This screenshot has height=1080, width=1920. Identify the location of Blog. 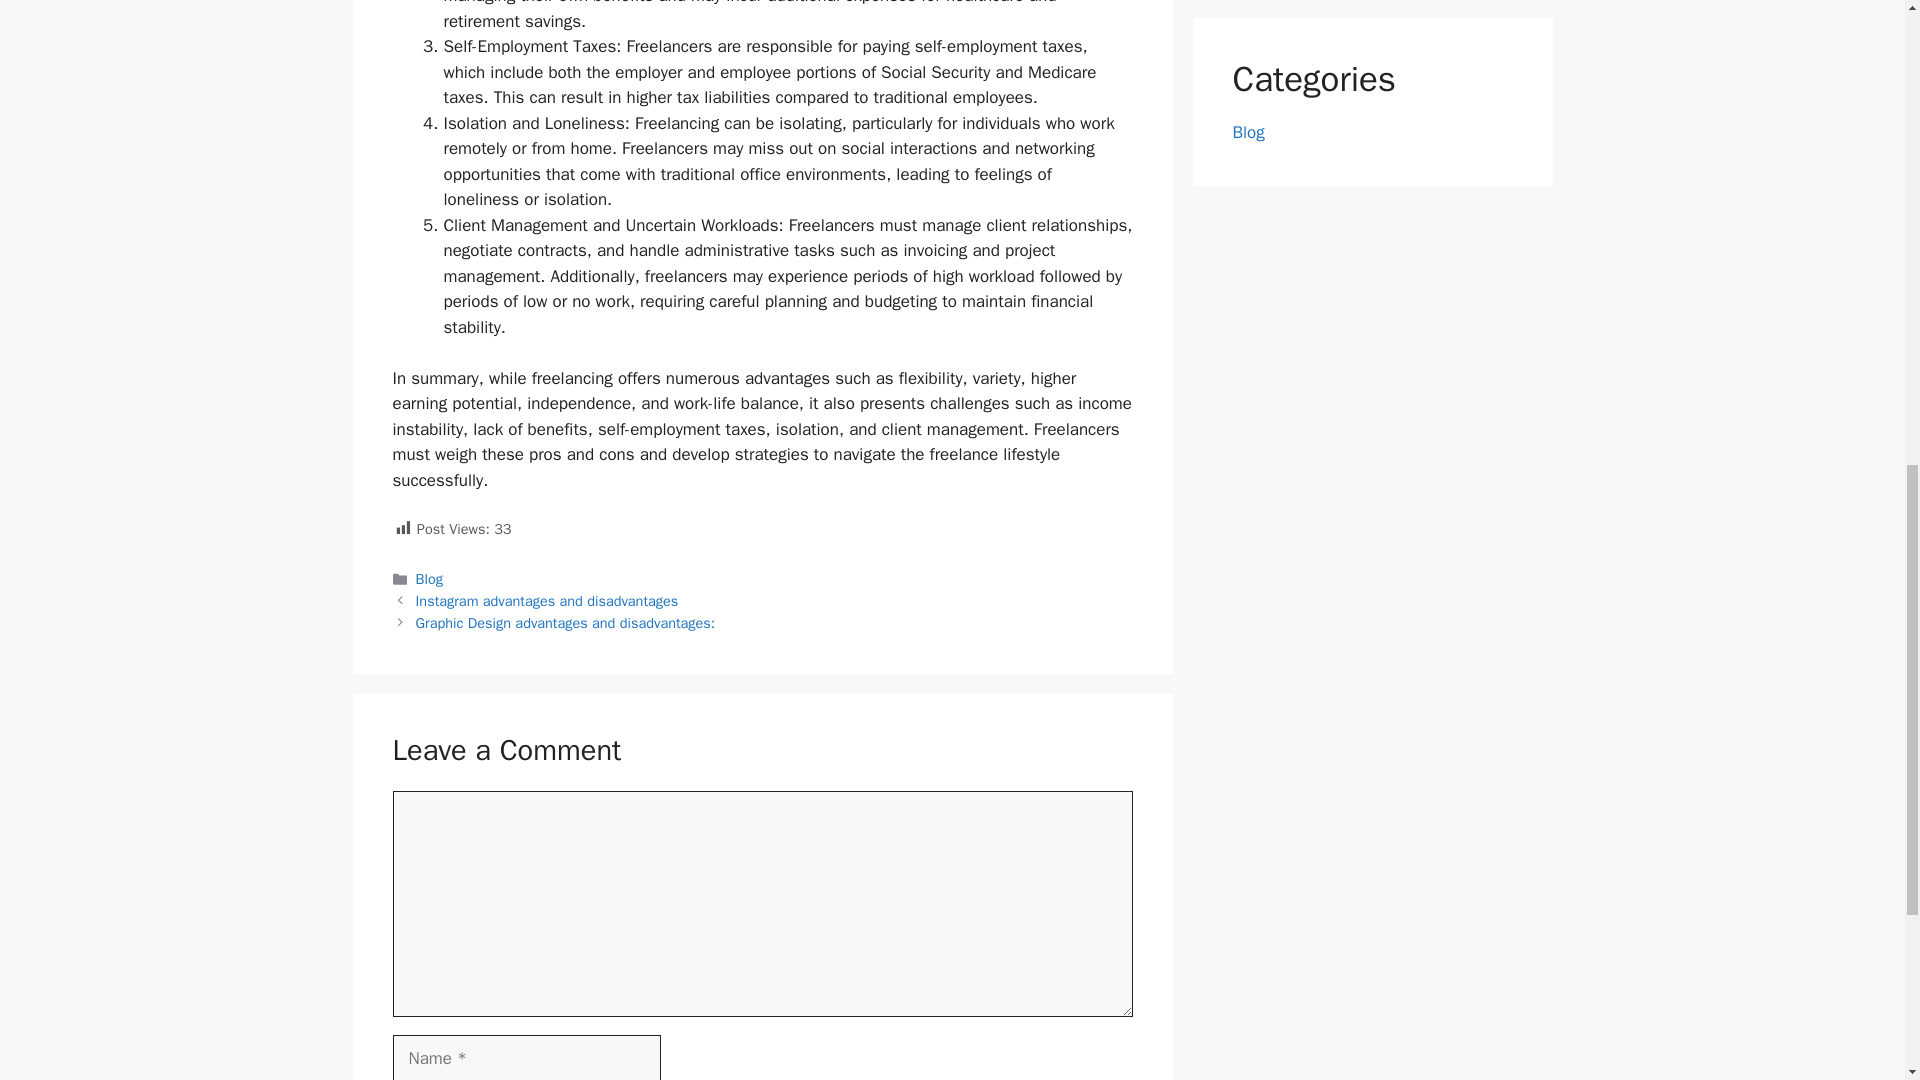
(430, 578).